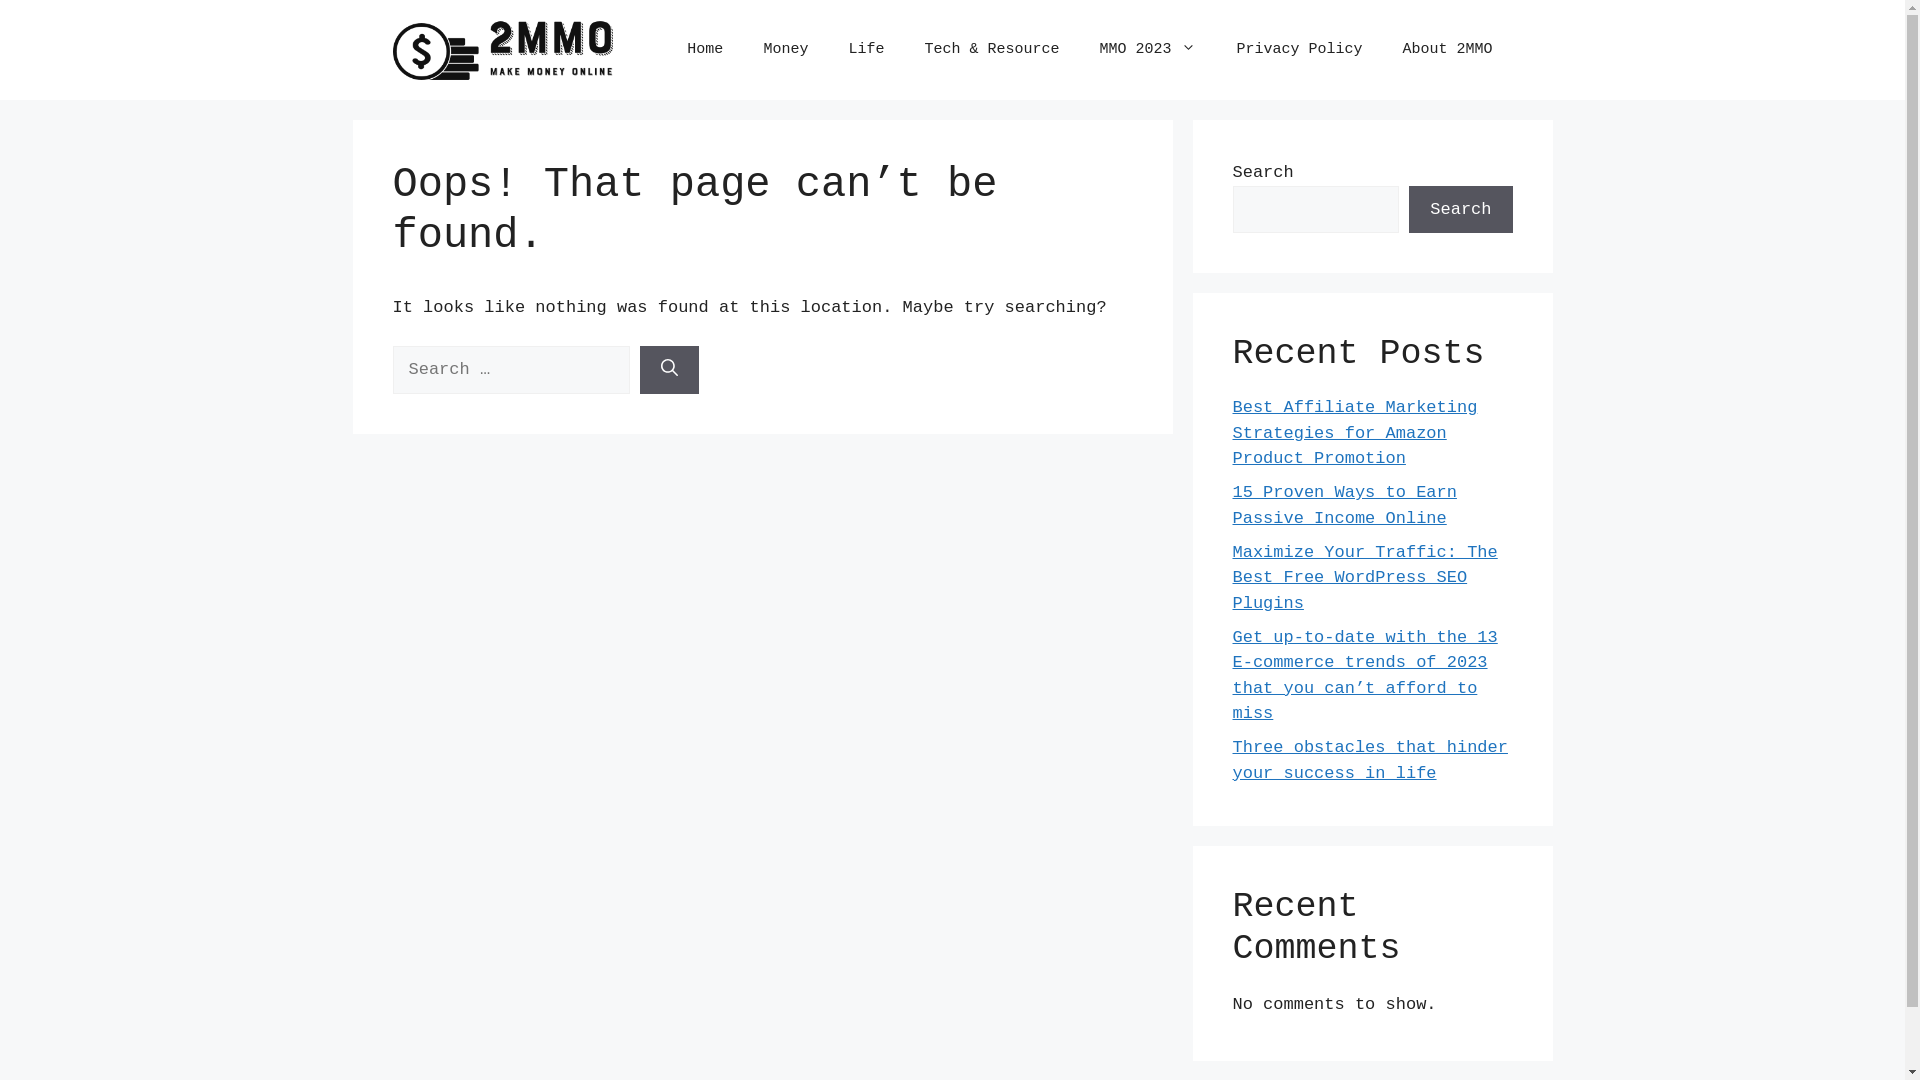 This screenshot has height=1080, width=1920. What do you see at coordinates (1299, 50) in the screenshot?
I see `Privacy Policy` at bounding box center [1299, 50].